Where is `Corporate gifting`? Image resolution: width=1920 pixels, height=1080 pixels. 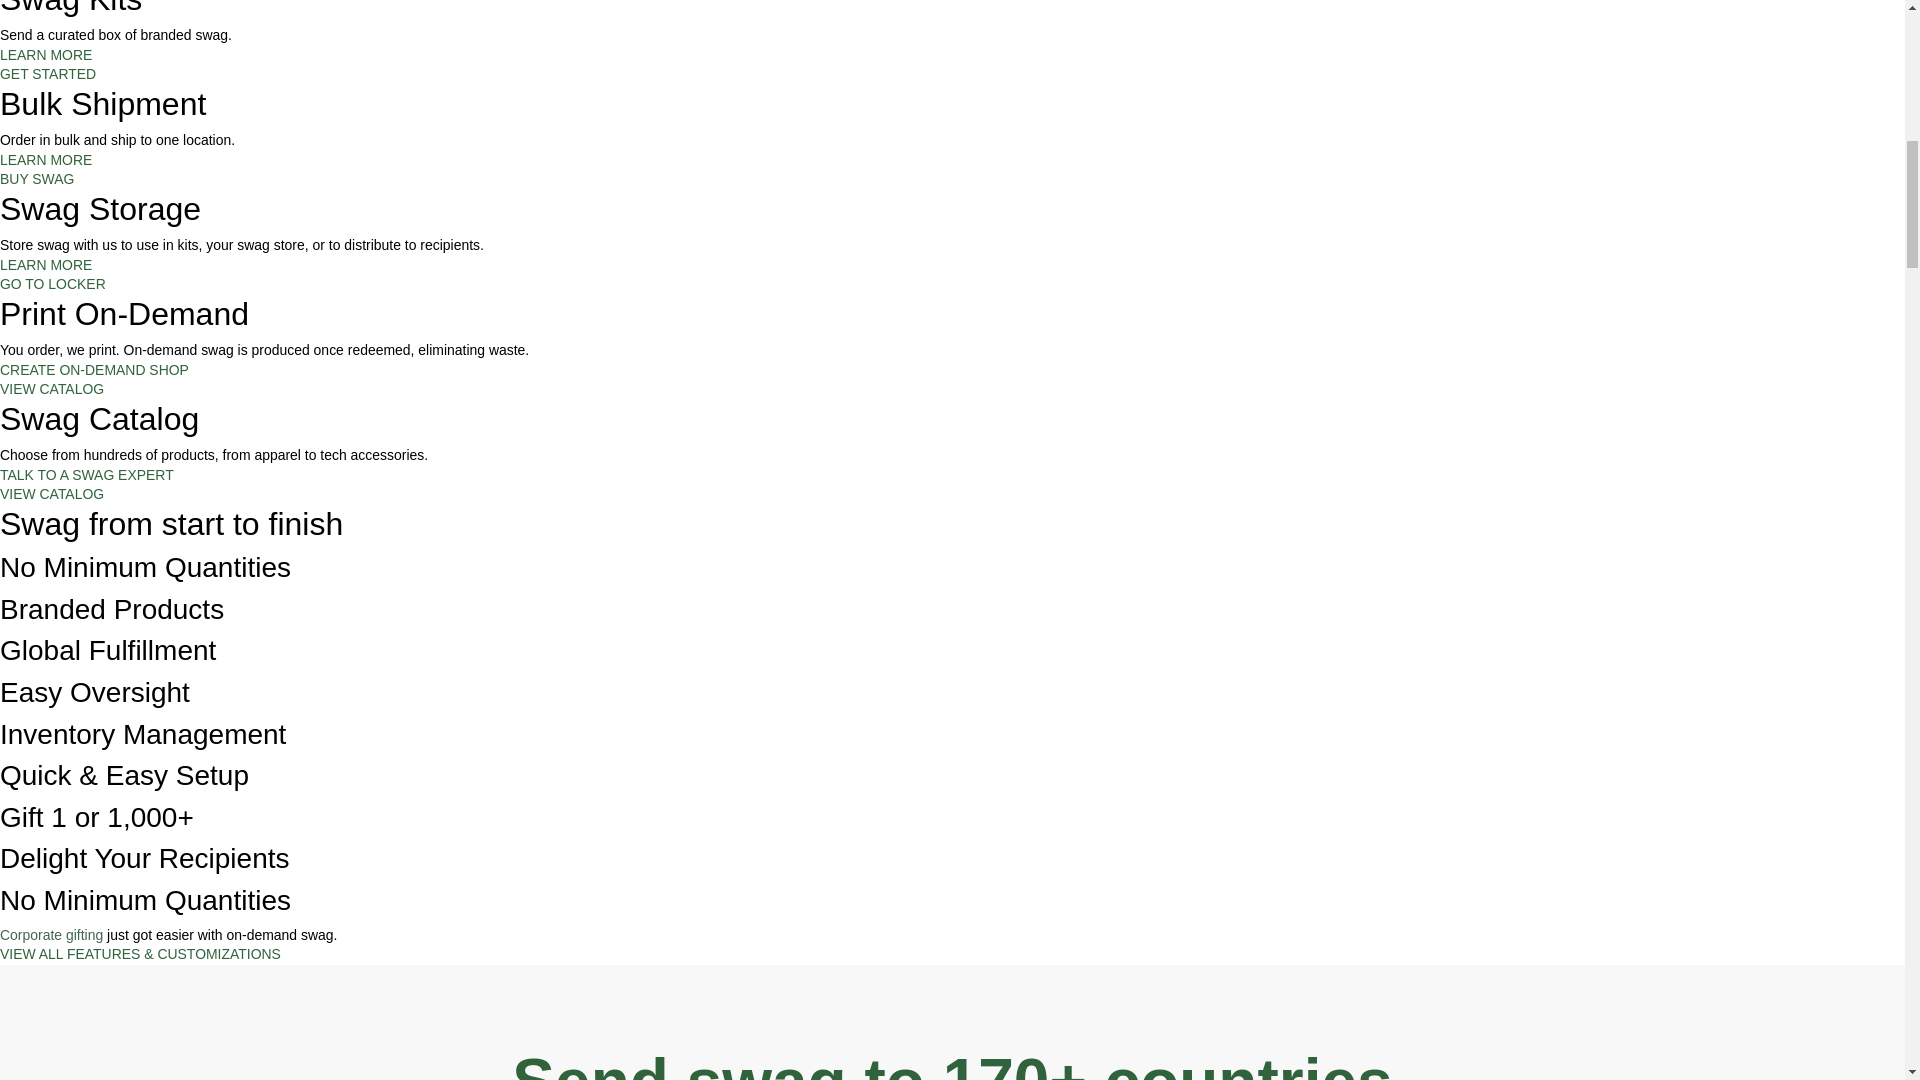
Corporate gifting is located at coordinates (52, 933).